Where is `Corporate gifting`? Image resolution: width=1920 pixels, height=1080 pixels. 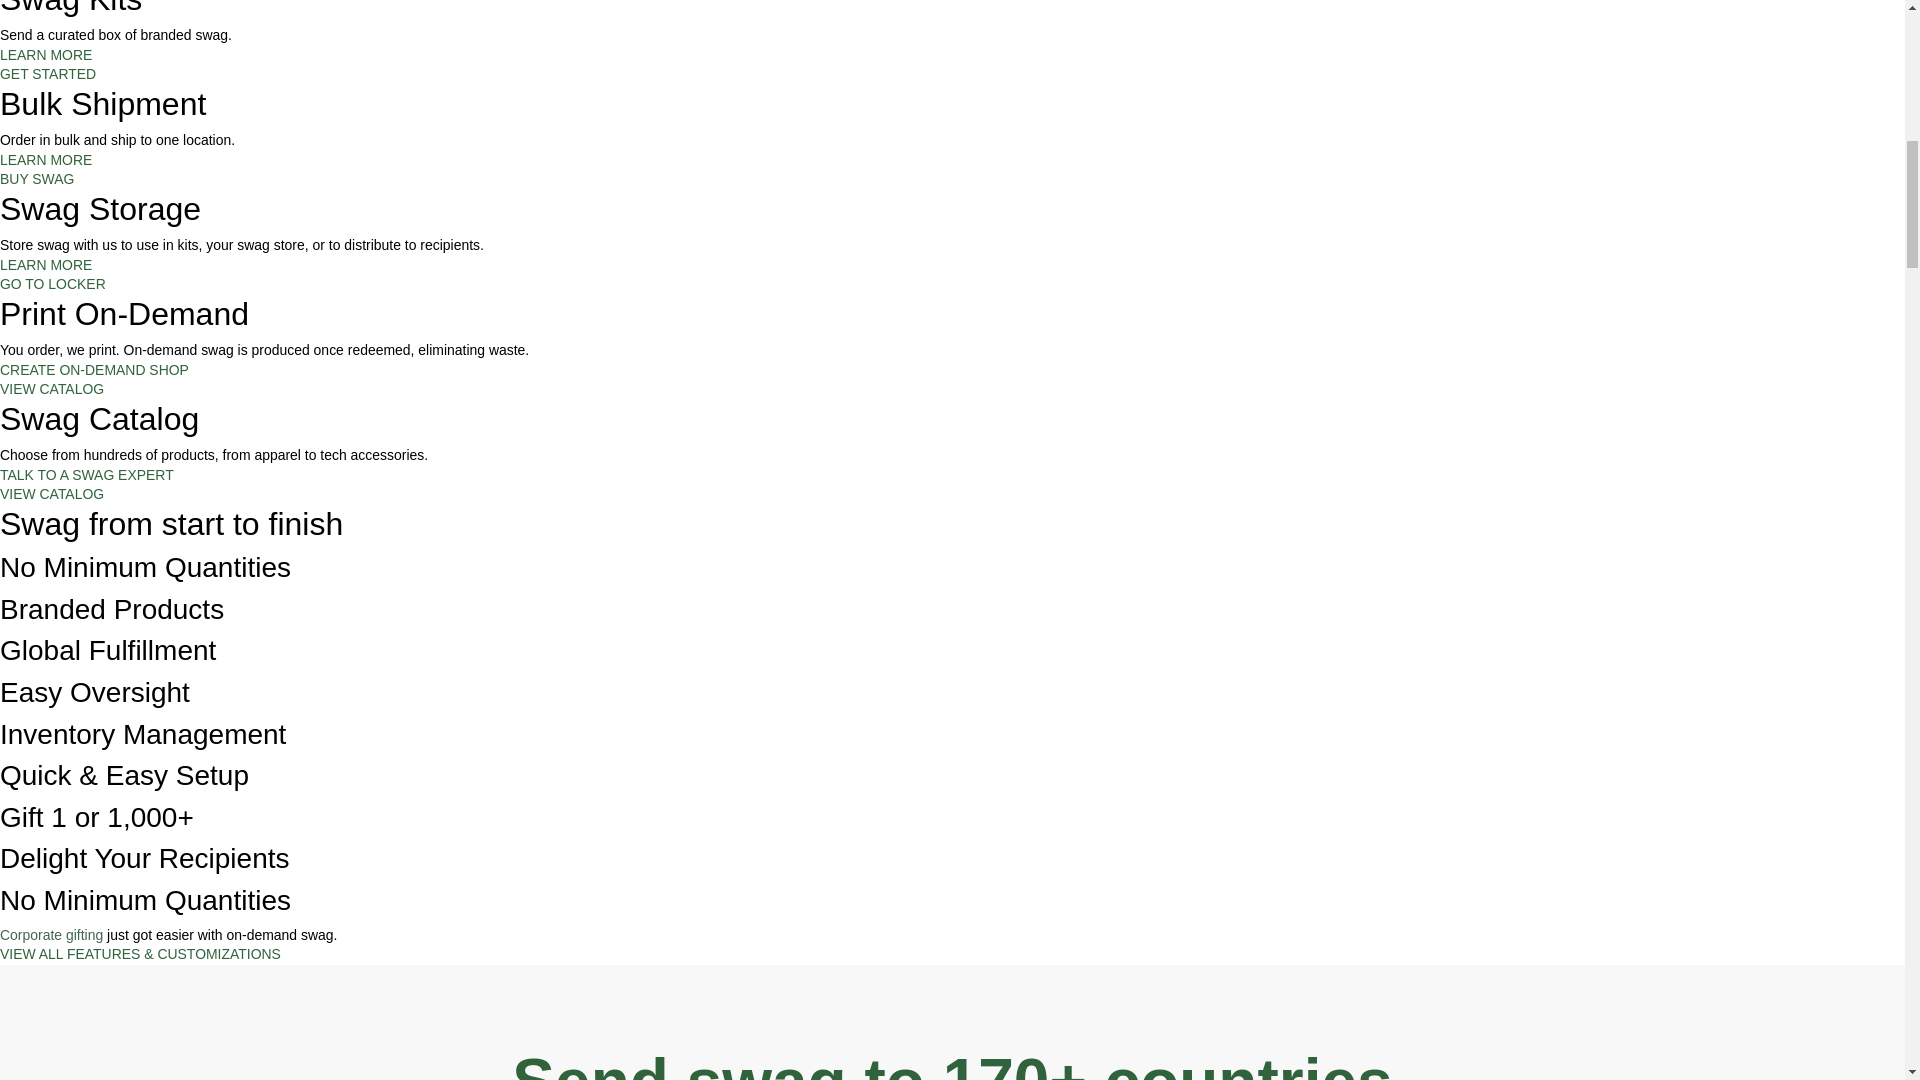
Corporate gifting is located at coordinates (52, 933).